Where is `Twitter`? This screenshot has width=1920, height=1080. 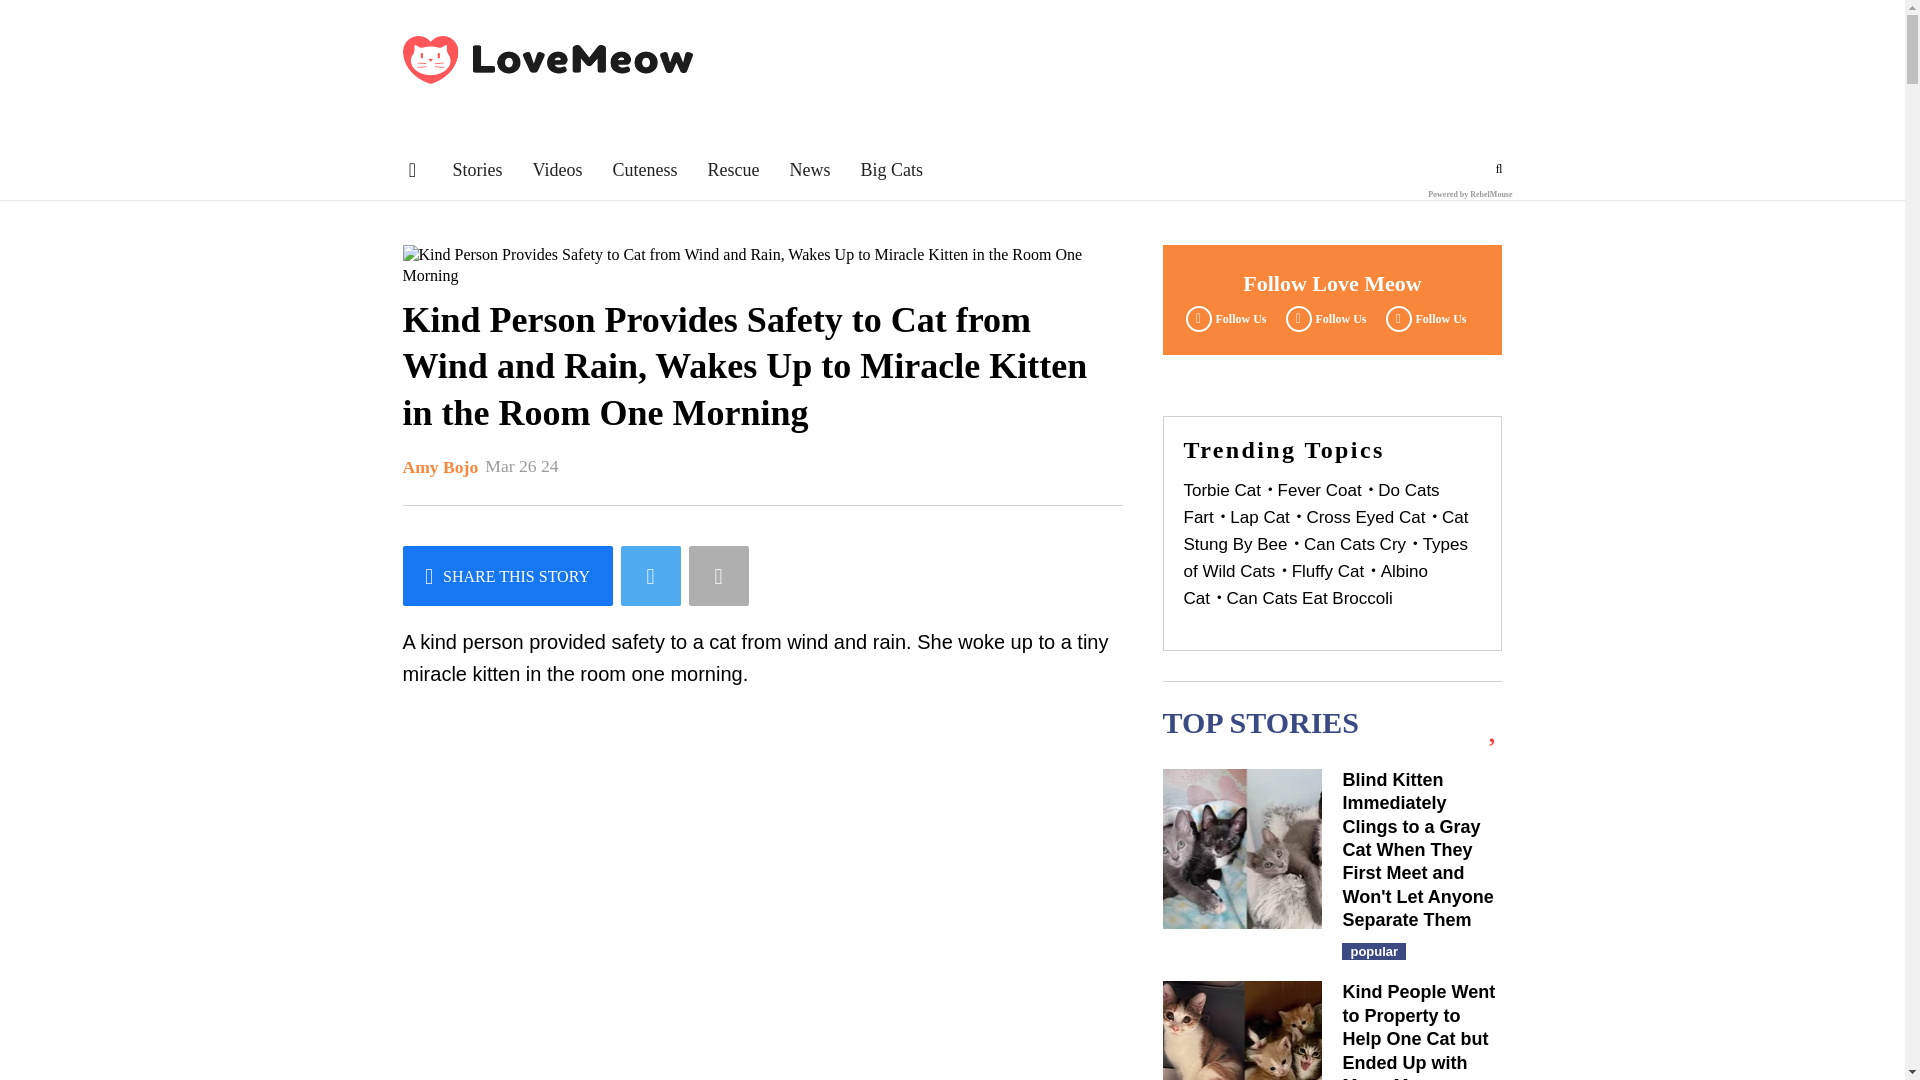 Twitter is located at coordinates (1323, 318).